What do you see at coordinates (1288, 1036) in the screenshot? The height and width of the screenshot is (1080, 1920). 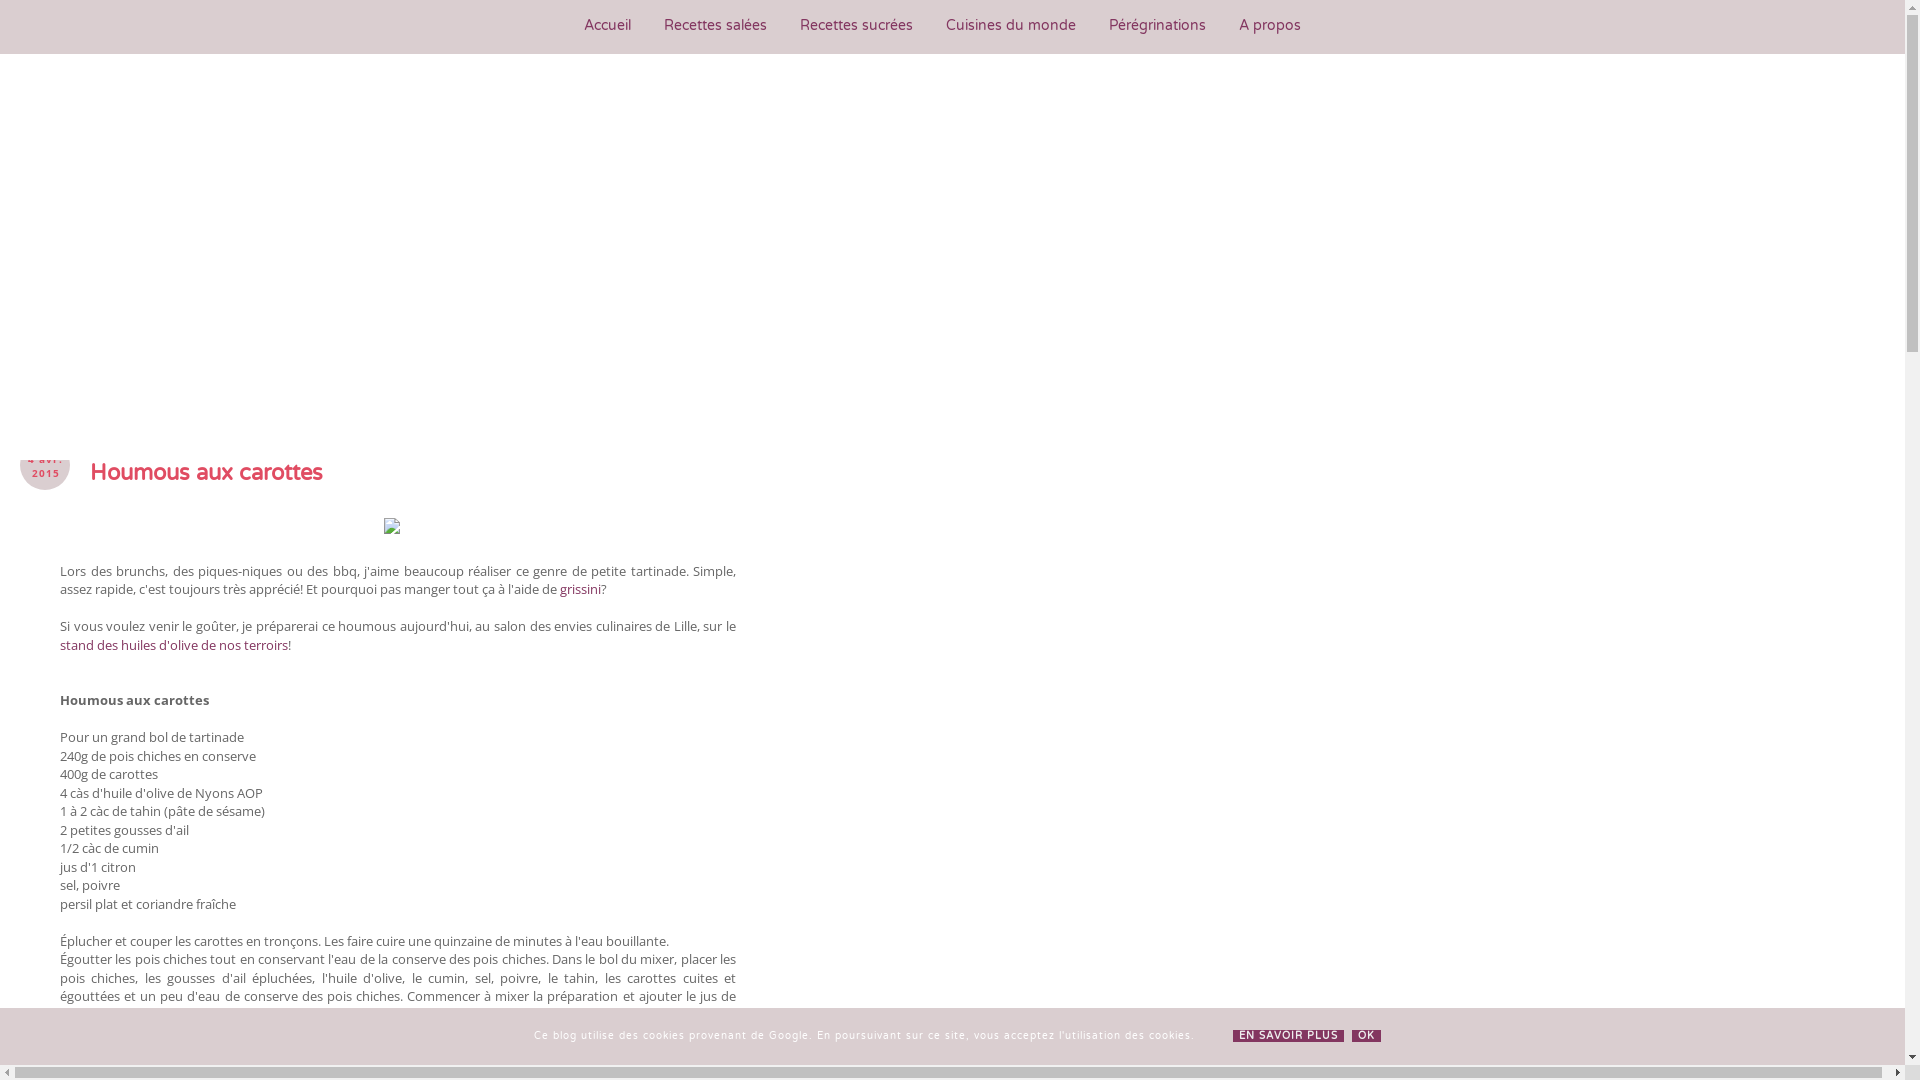 I see `EN SAVOIR PLUS` at bounding box center [1288, 1036].